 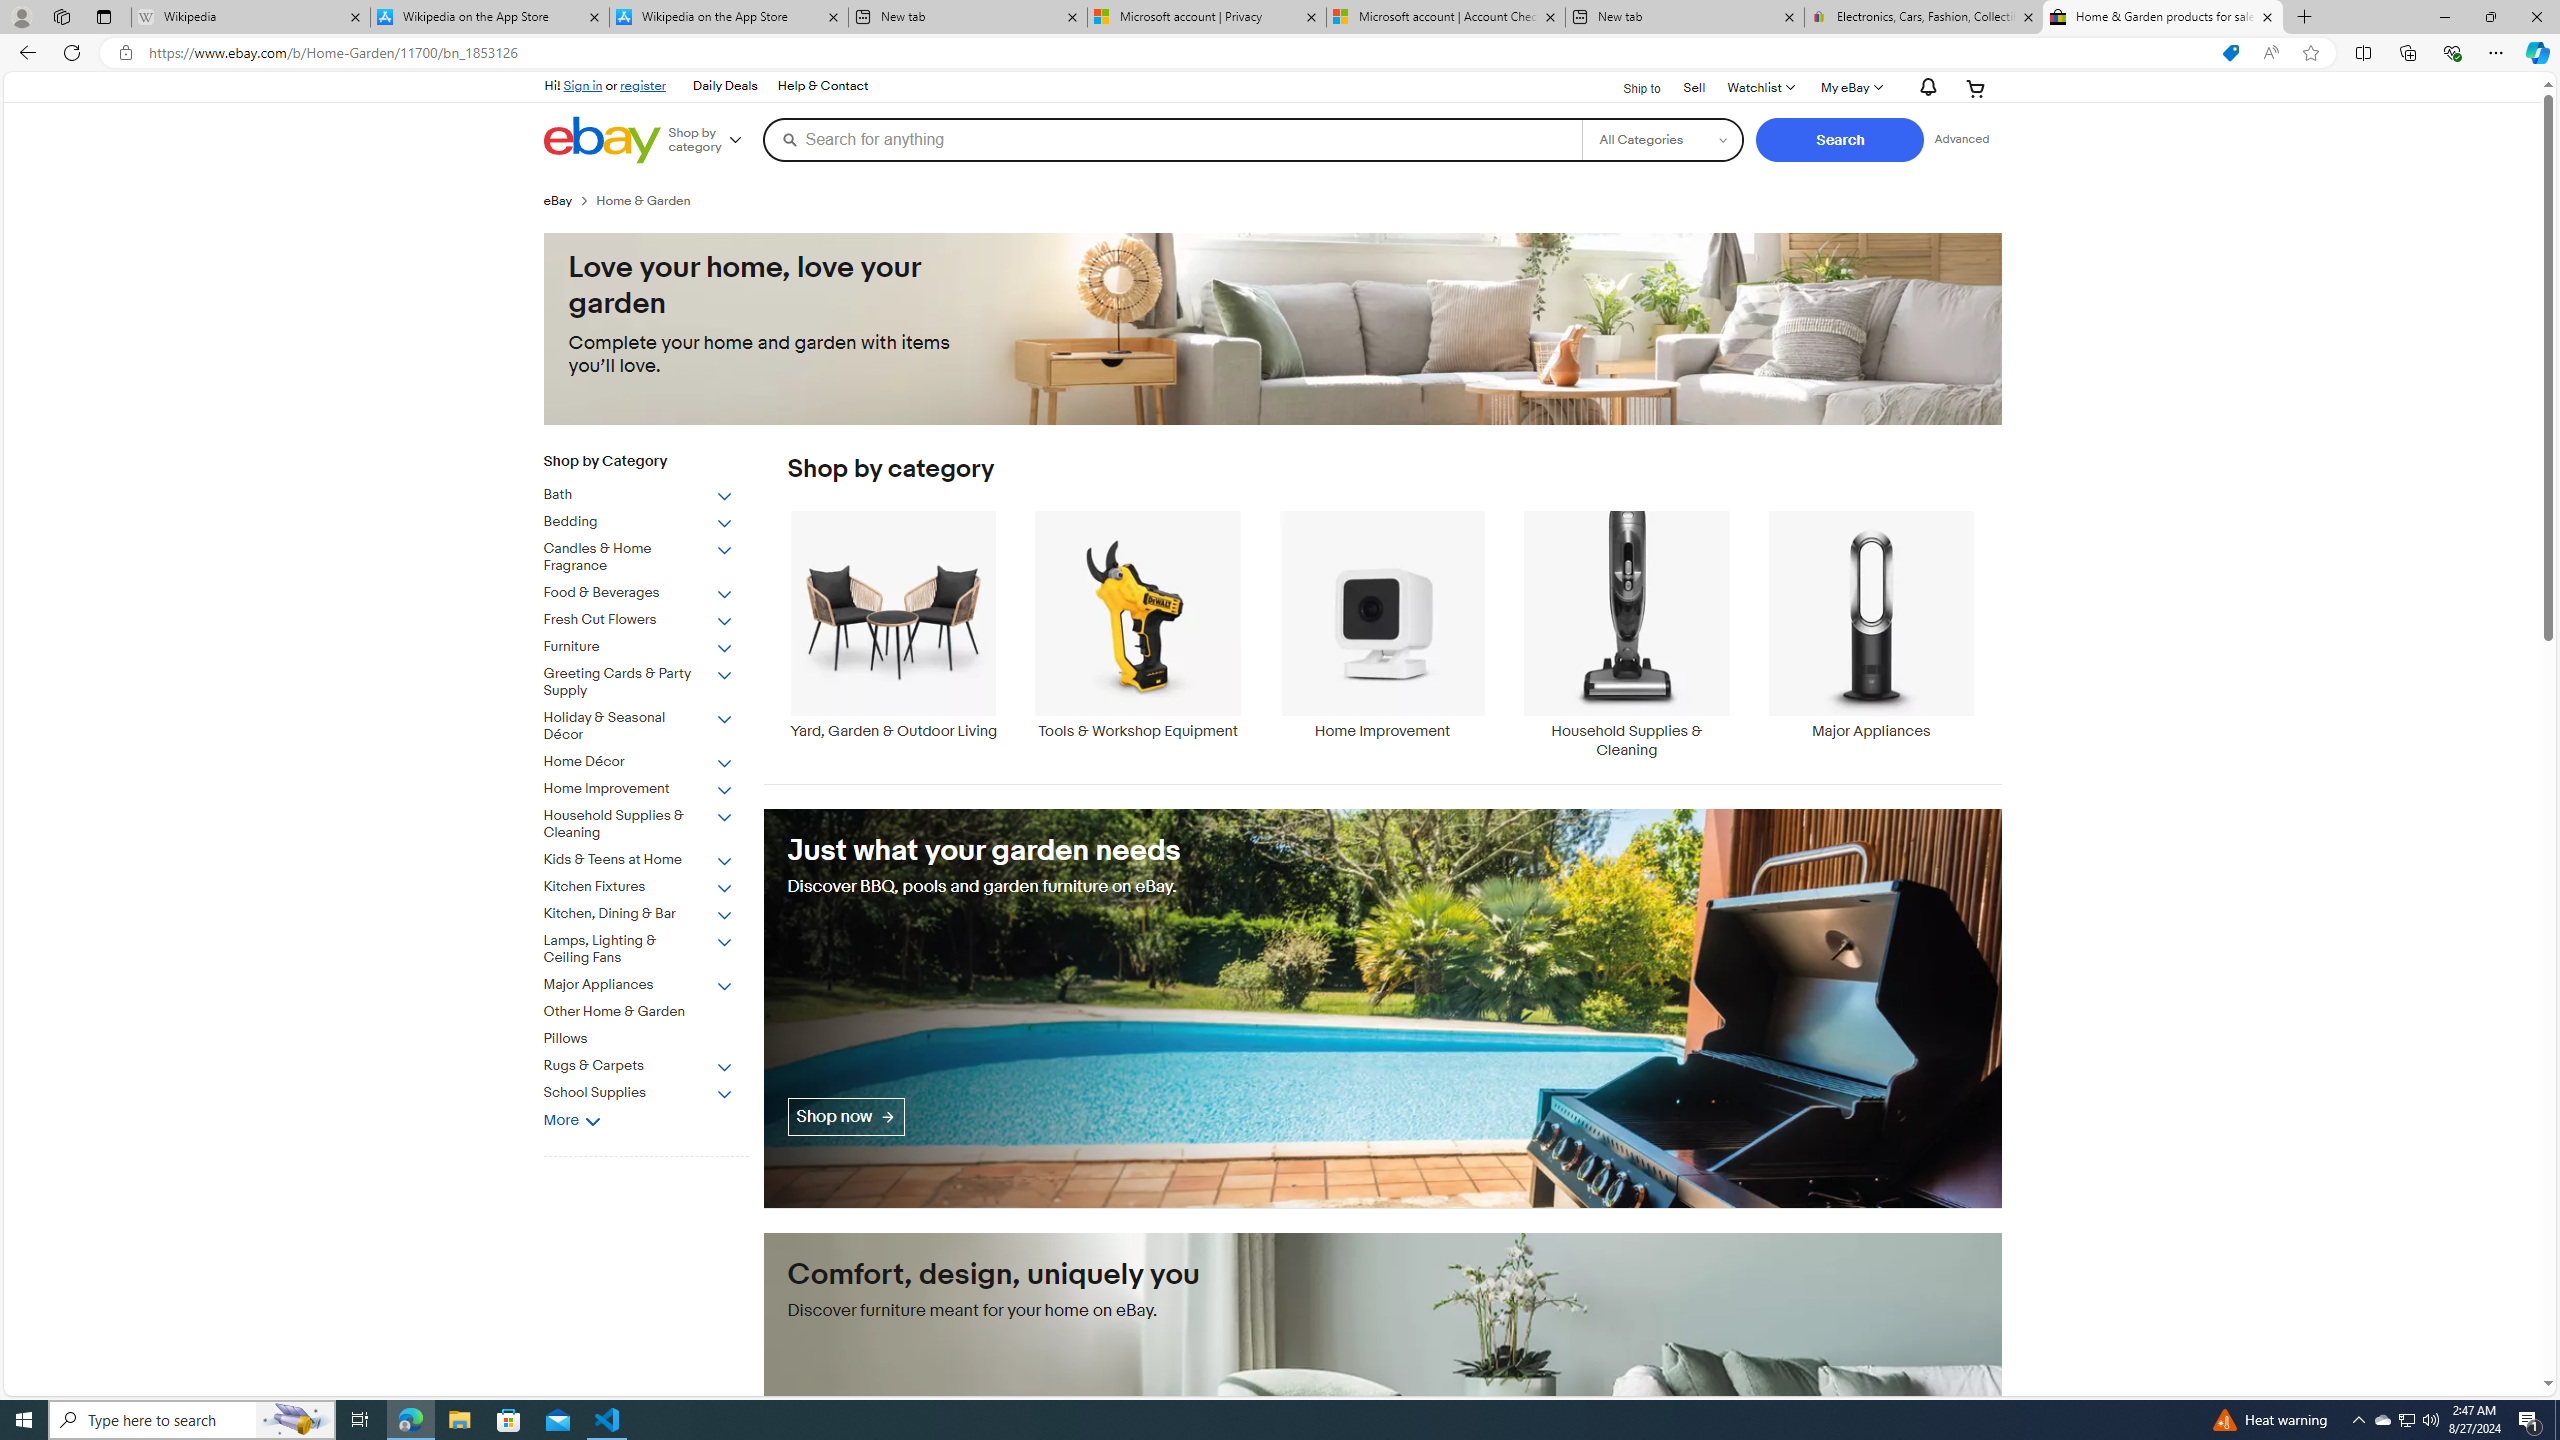 I want to click on Pillows, so click(x=654, y=1035).